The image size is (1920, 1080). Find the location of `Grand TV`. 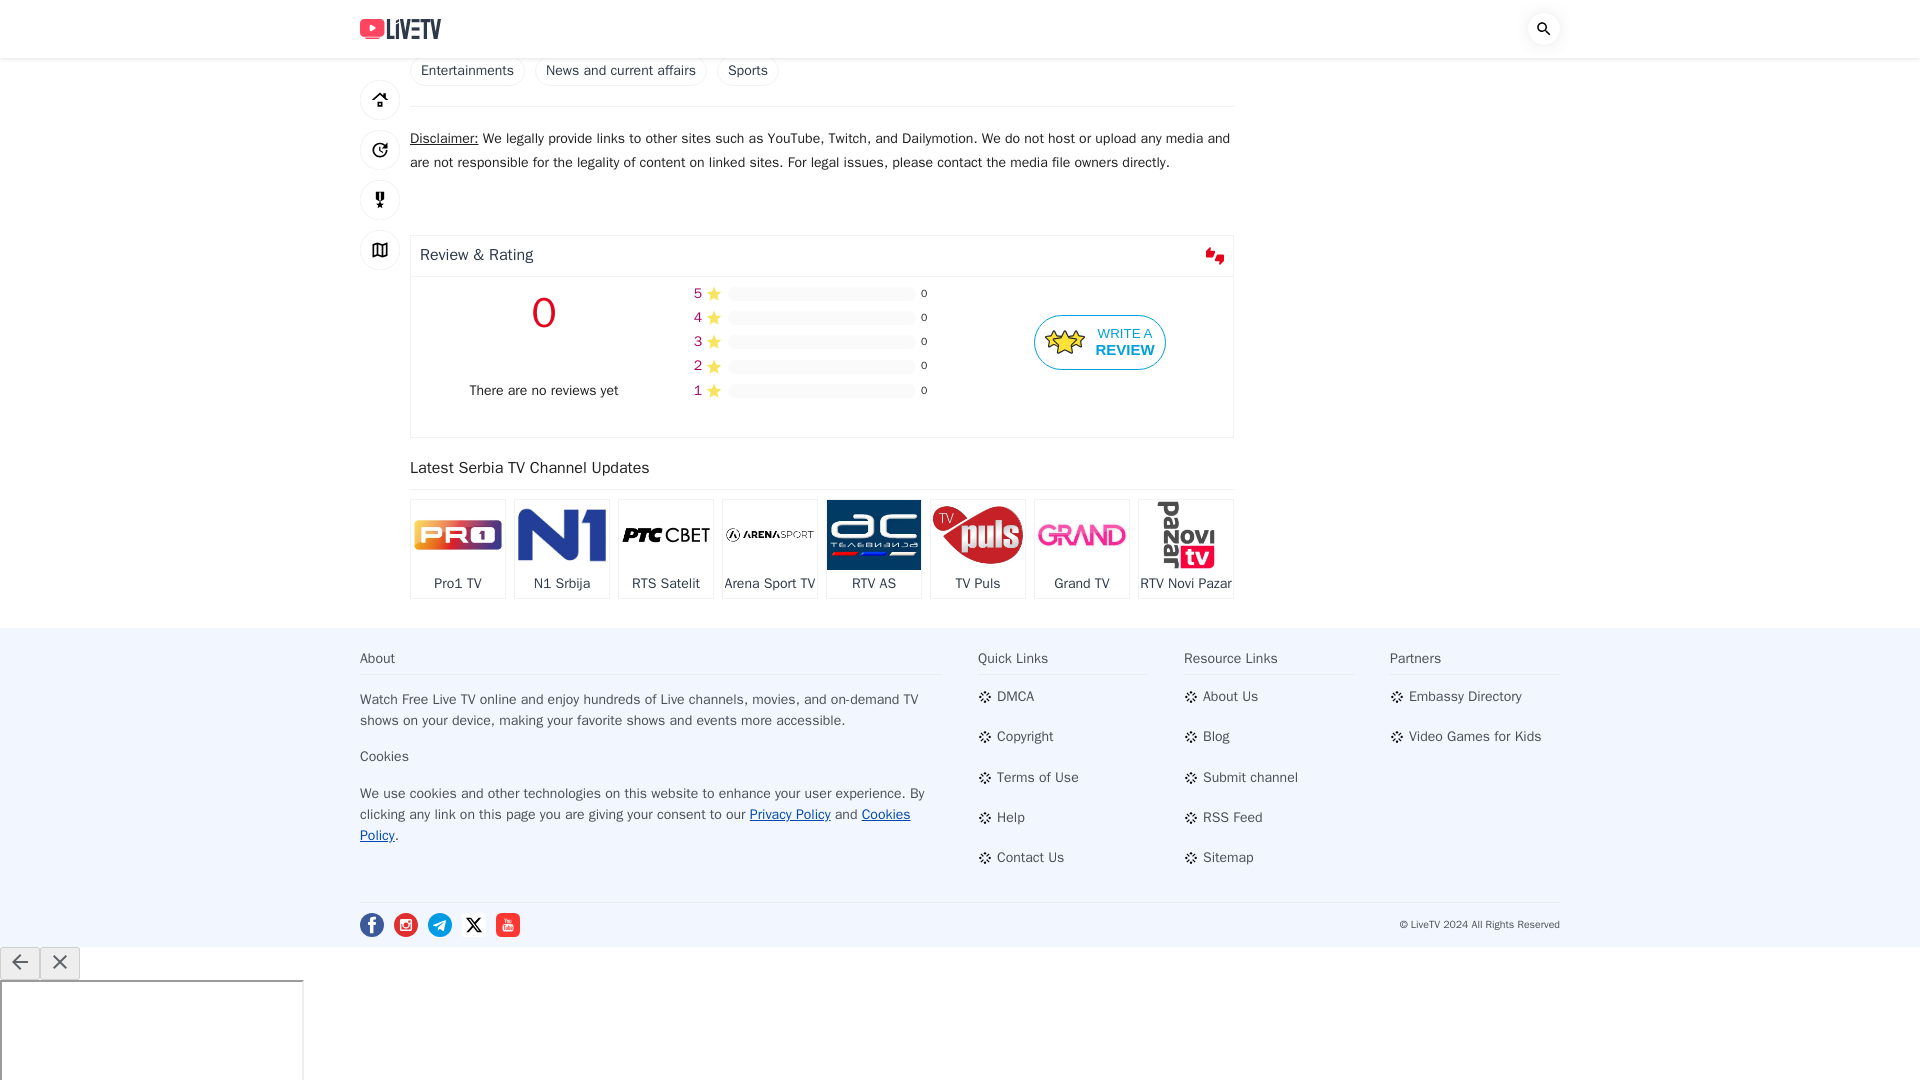

Grand TV is located at coordinates (770, 550).